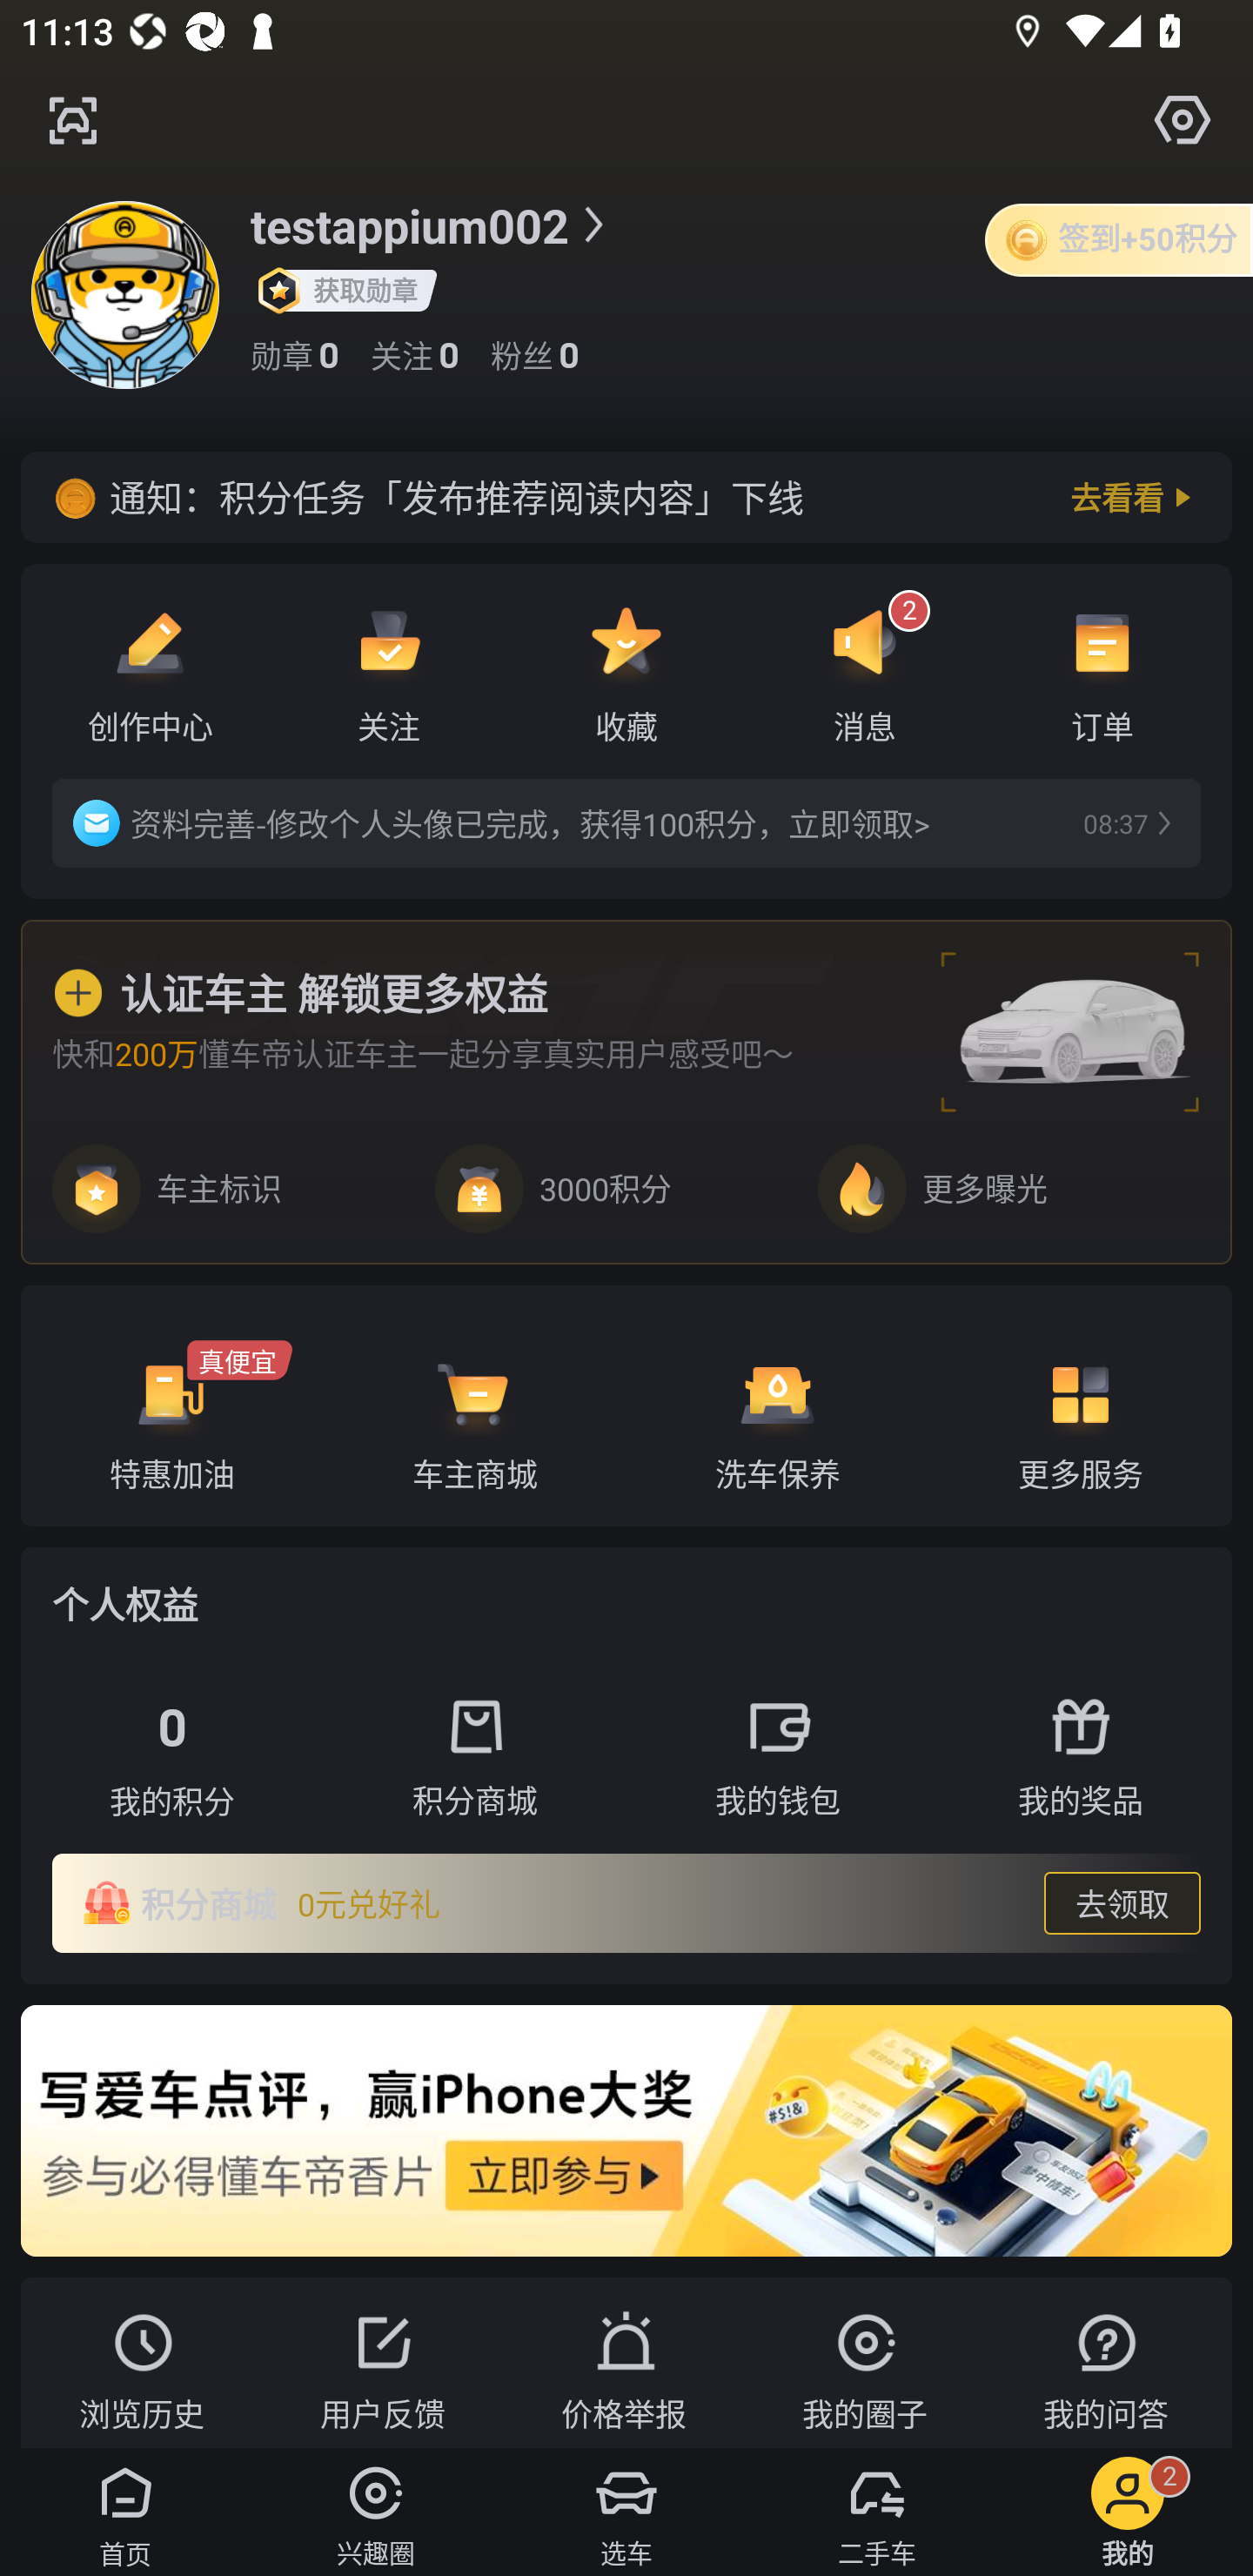 Image resolution: width=1253 pixels, height=2576 pixels. What do you see at coordinates (150, 670) in the screenshot?
I see `创作中心` at bounding box center [150, 670].